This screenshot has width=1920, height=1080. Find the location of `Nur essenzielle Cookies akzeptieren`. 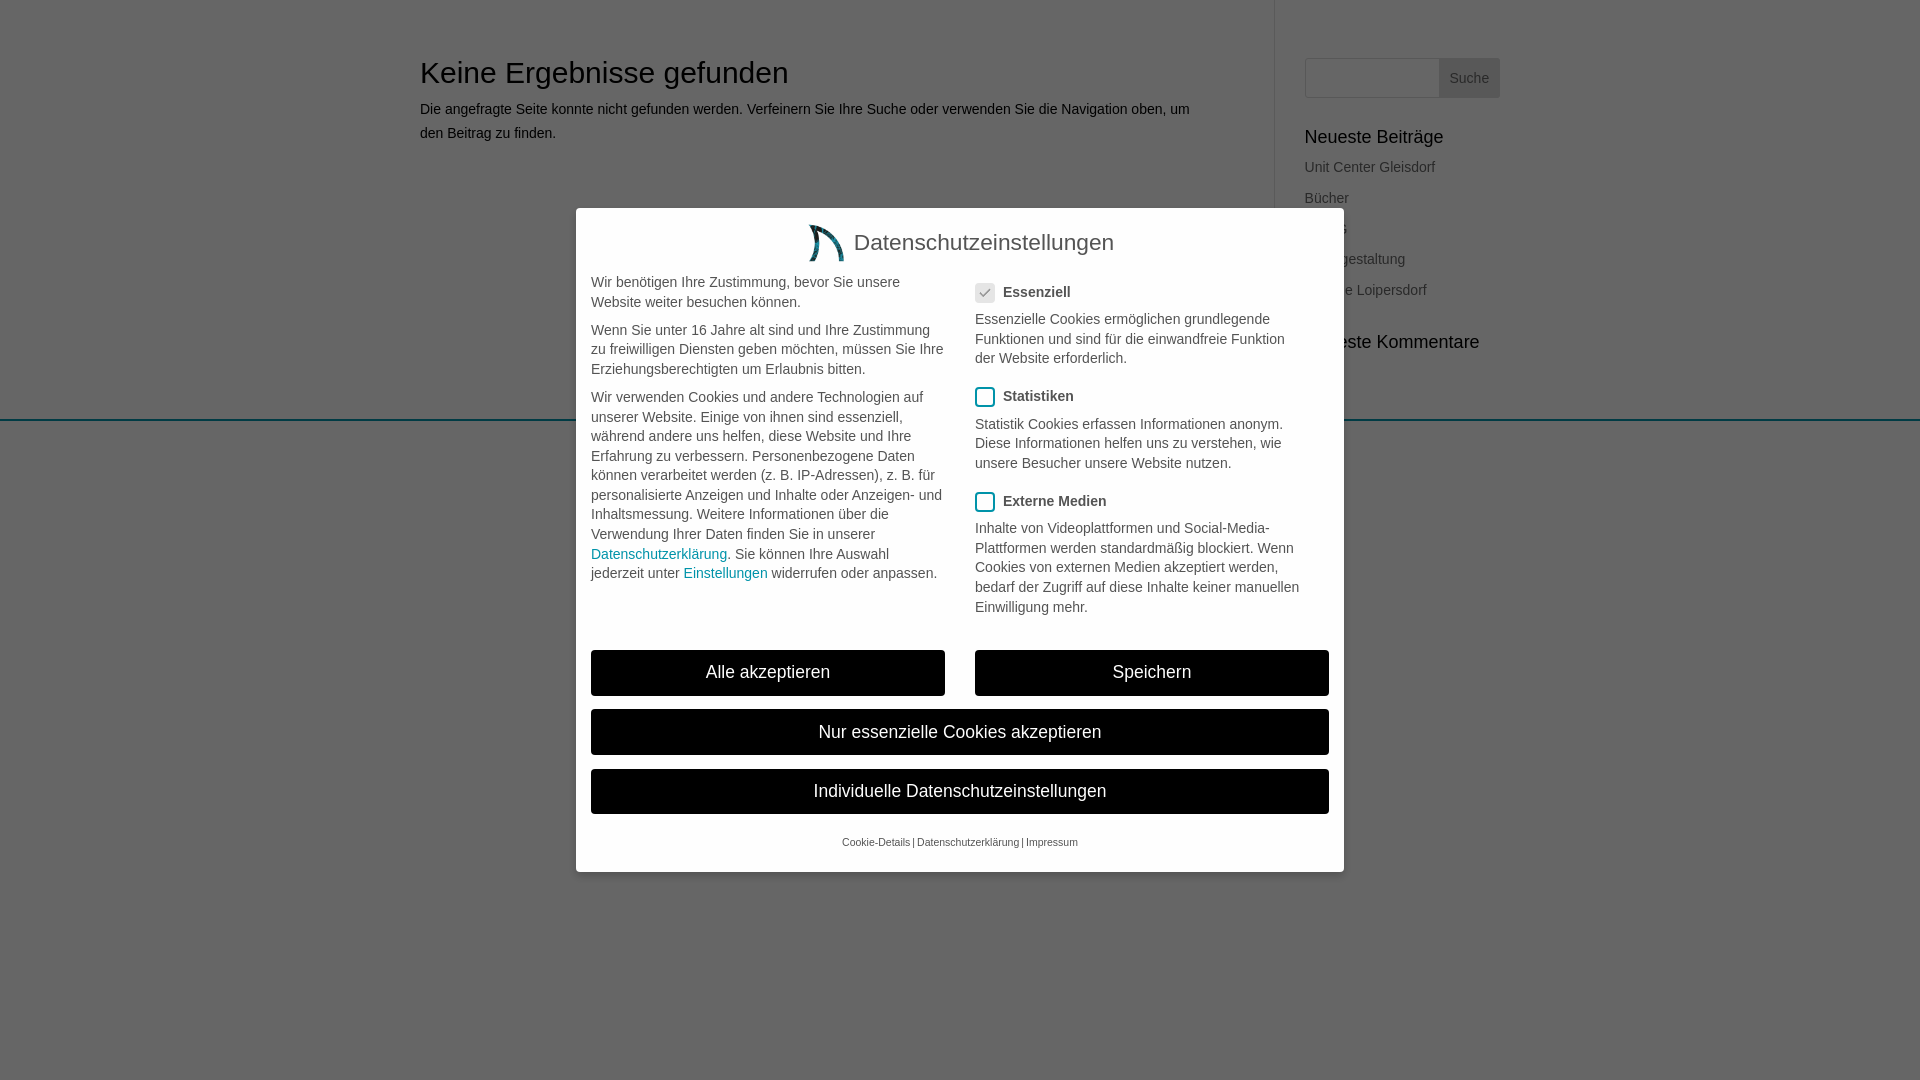

Nur essenzielle Cookies akzeptieren is located at coordinates (960, 732).